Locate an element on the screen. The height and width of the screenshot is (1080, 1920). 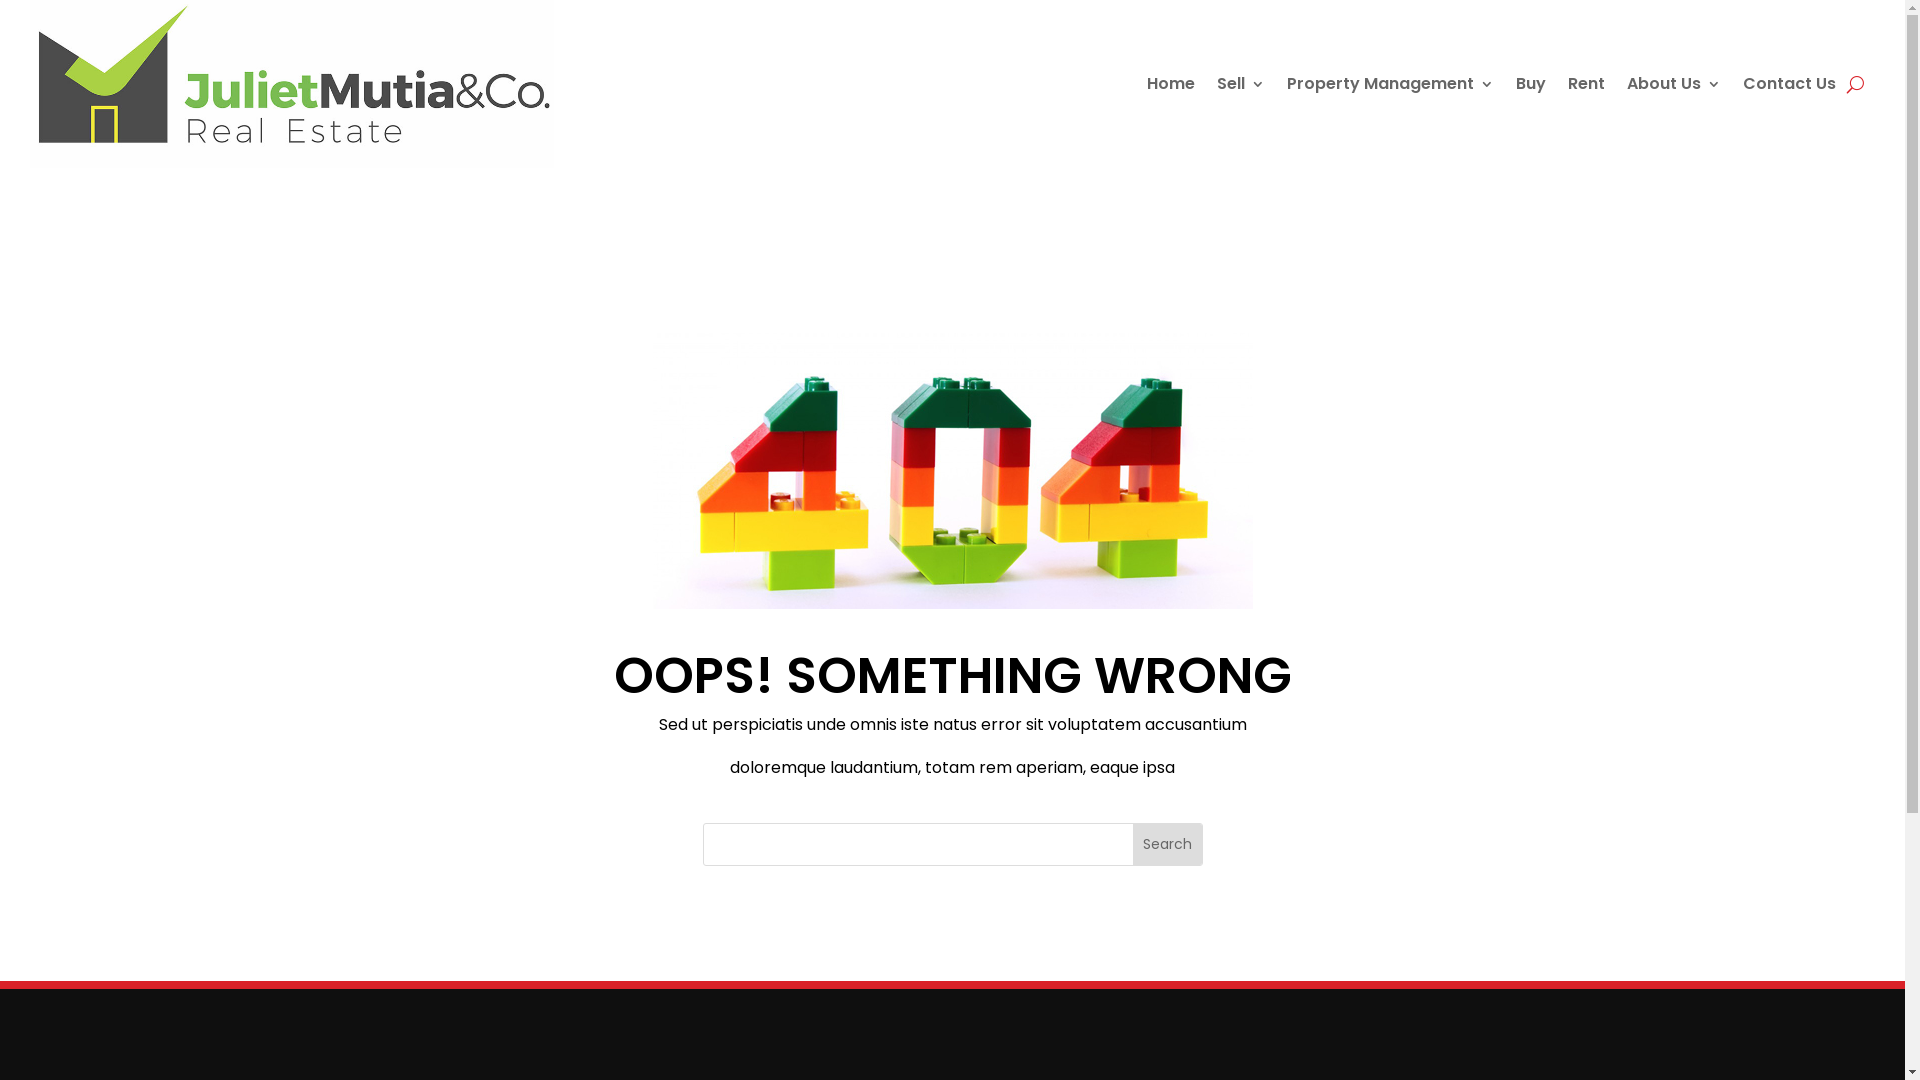
Property Management is located at coordinates (1390, 84).